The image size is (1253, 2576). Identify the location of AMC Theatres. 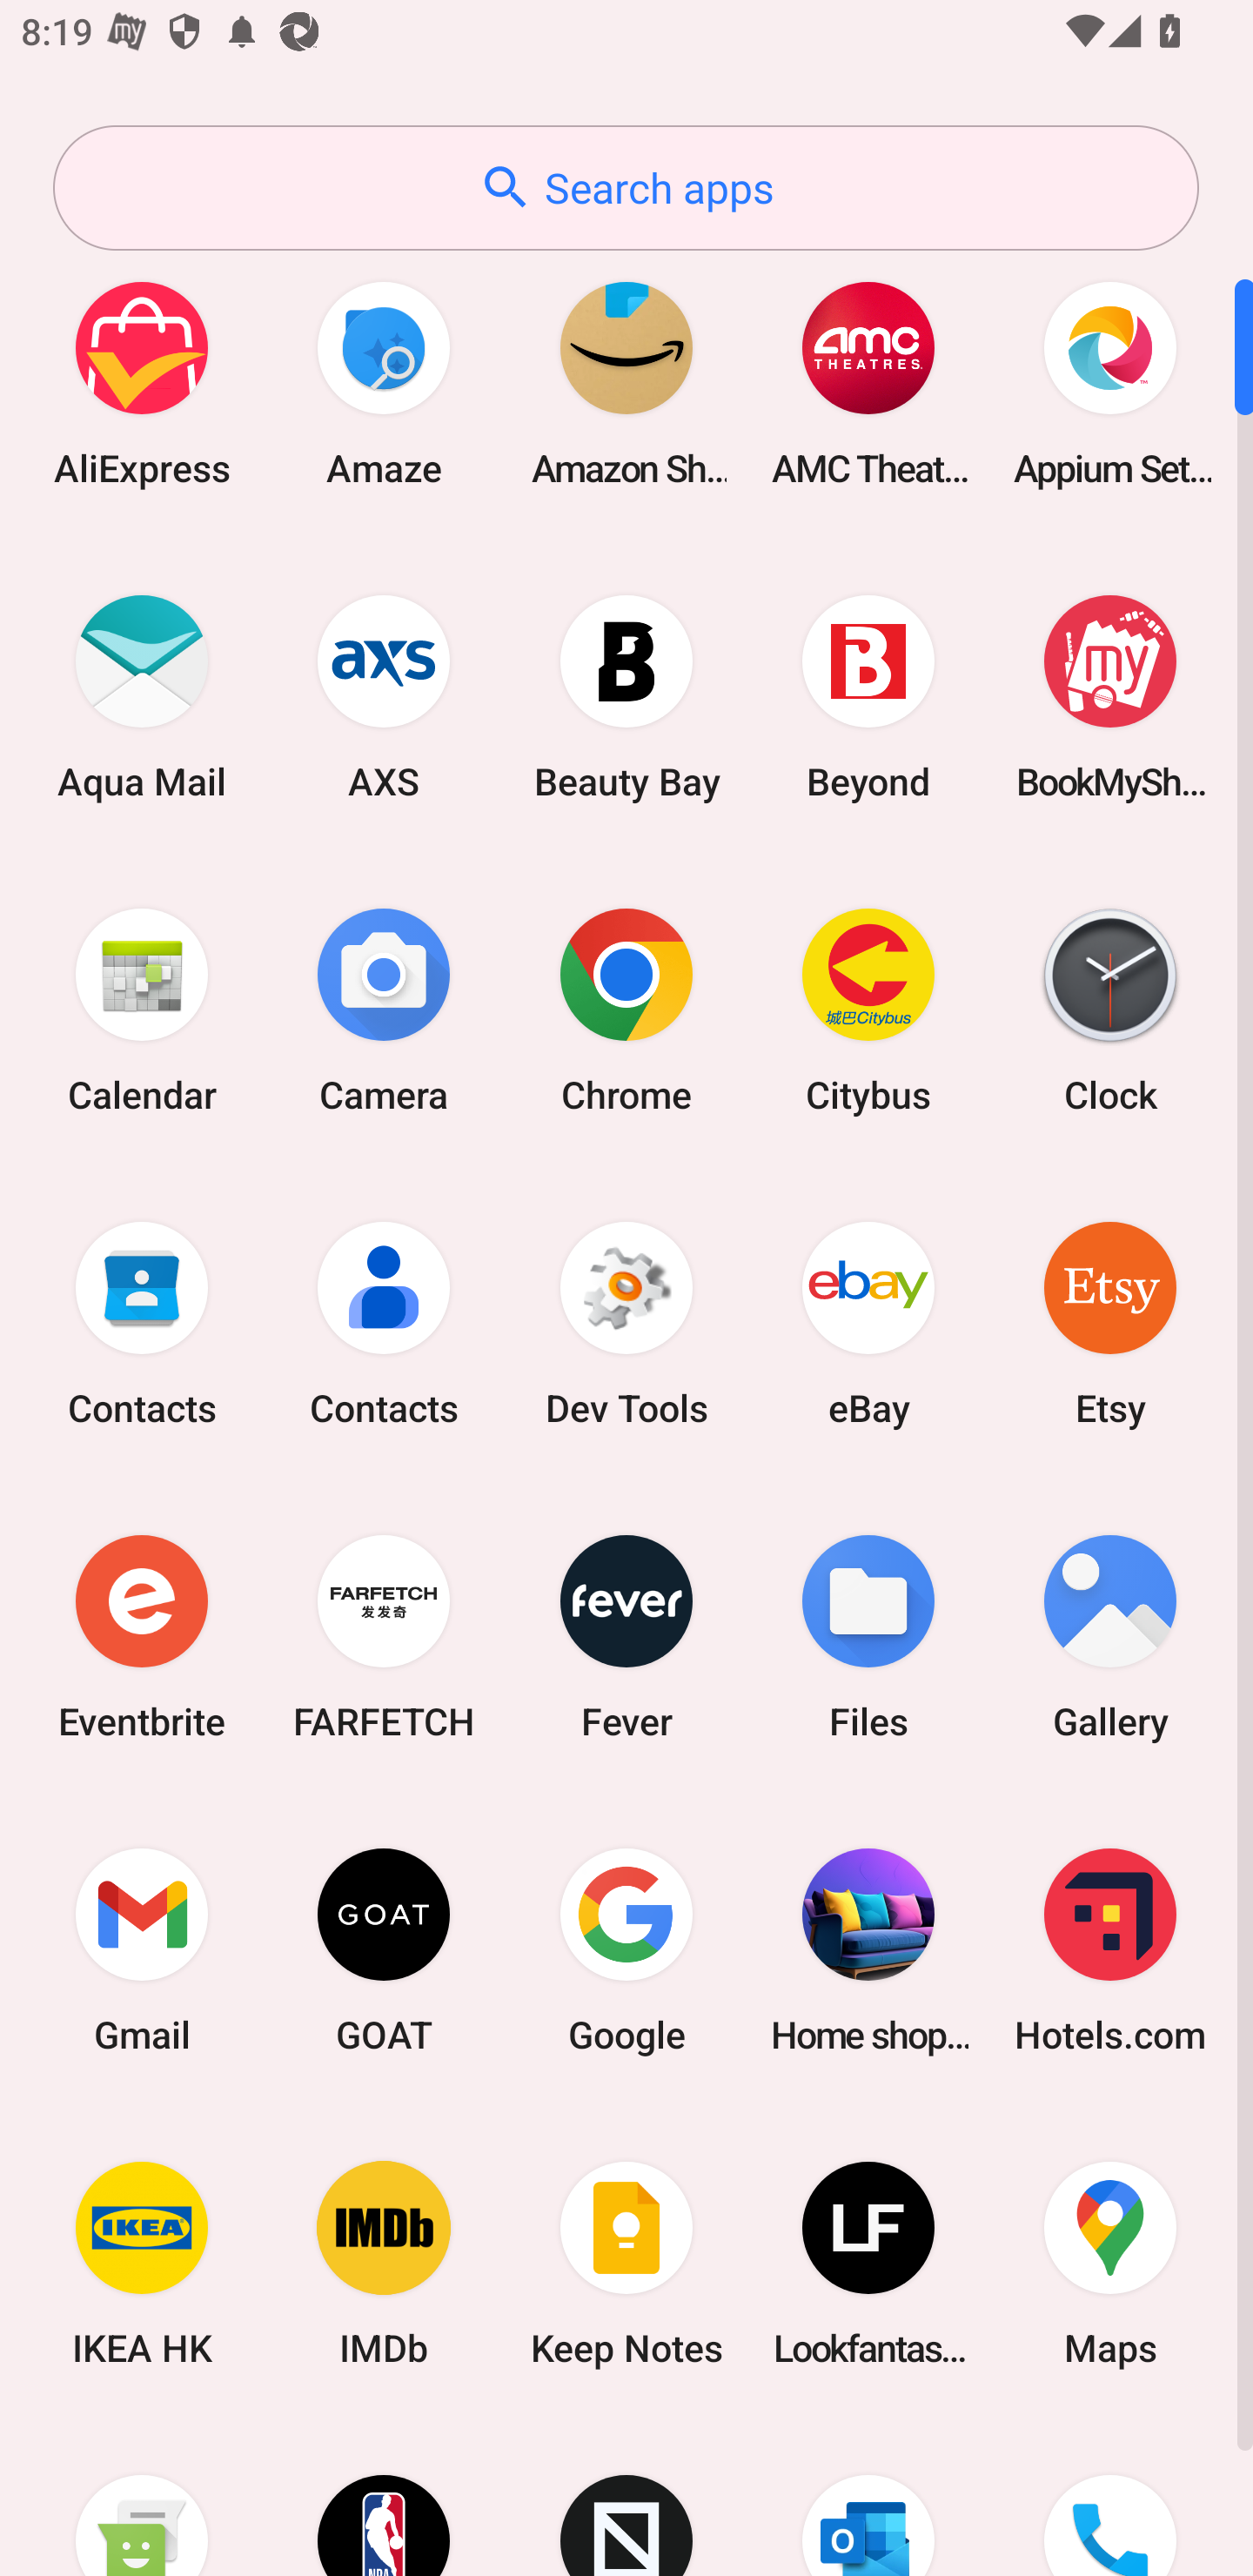
(868, 383).